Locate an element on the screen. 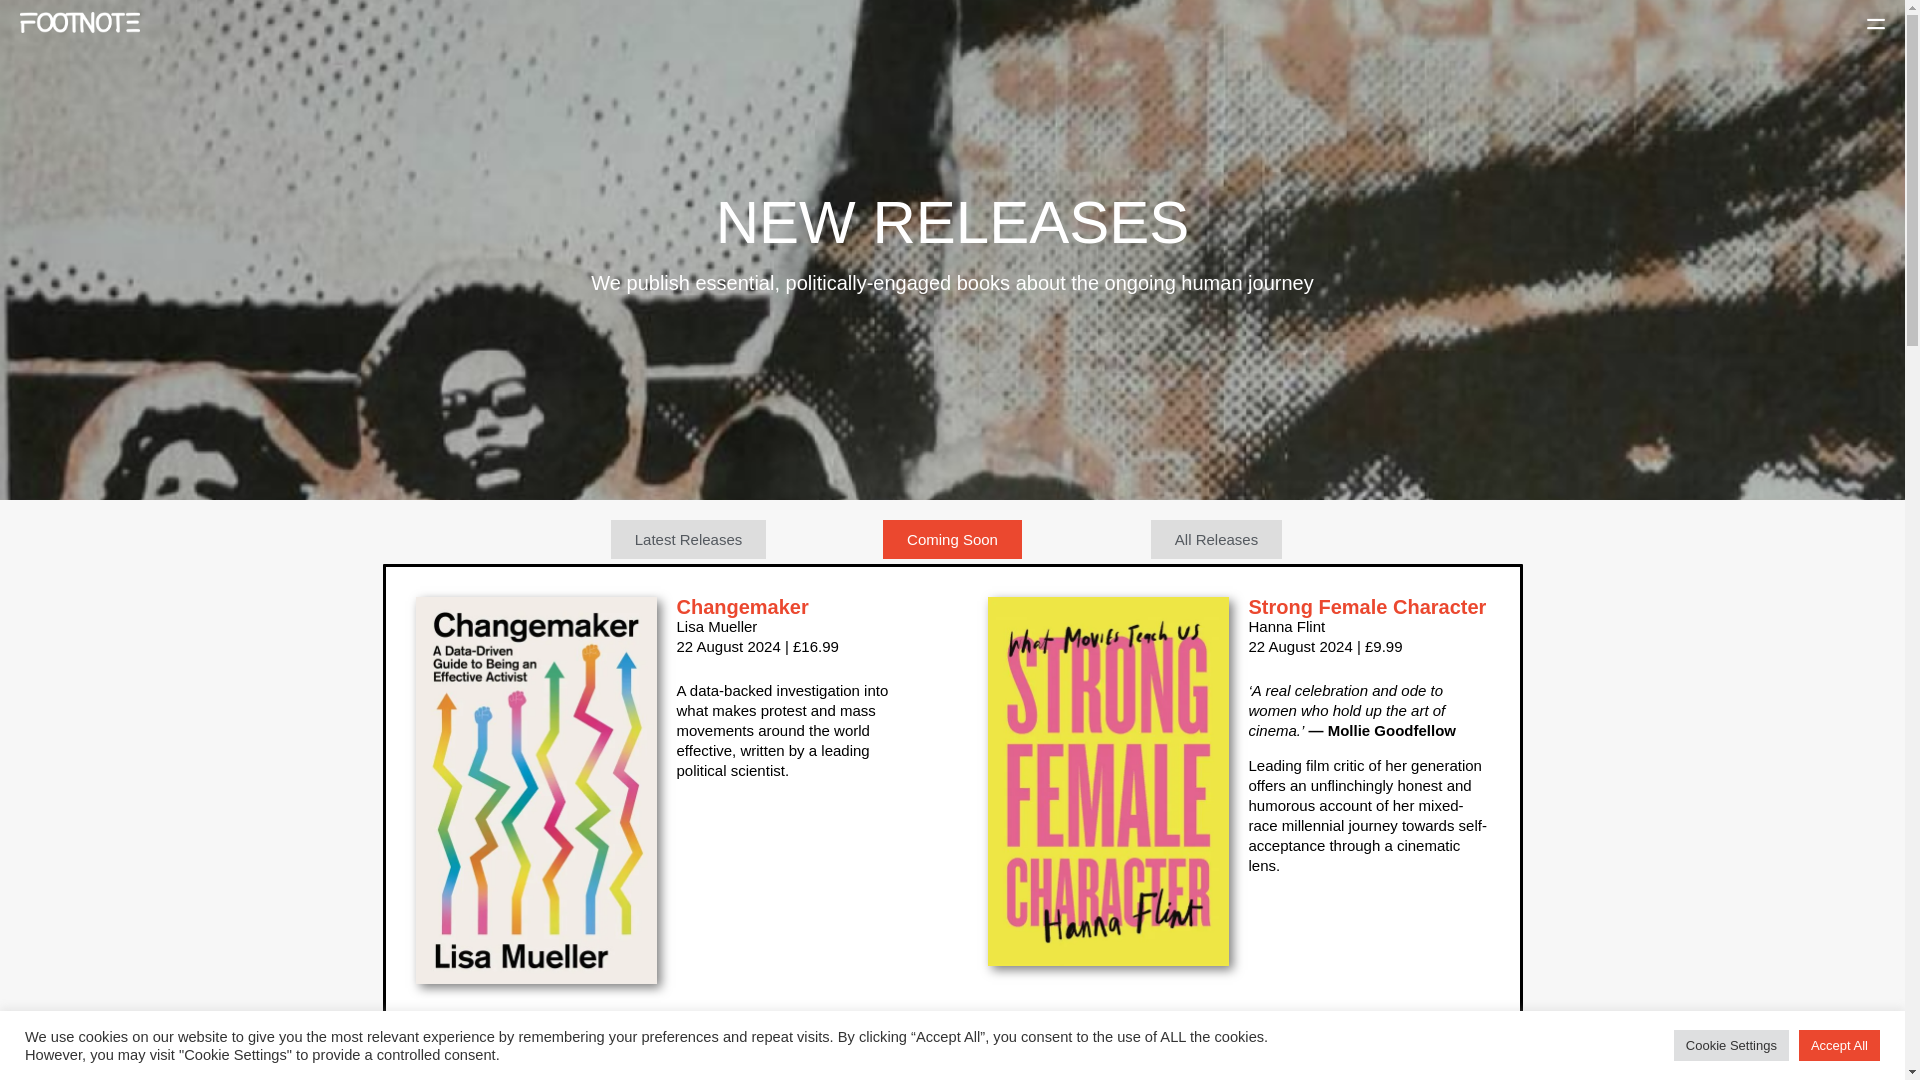 This screenshot has width=1920, height=1080. 9781804440995 is located at coordinates (536, 1067).